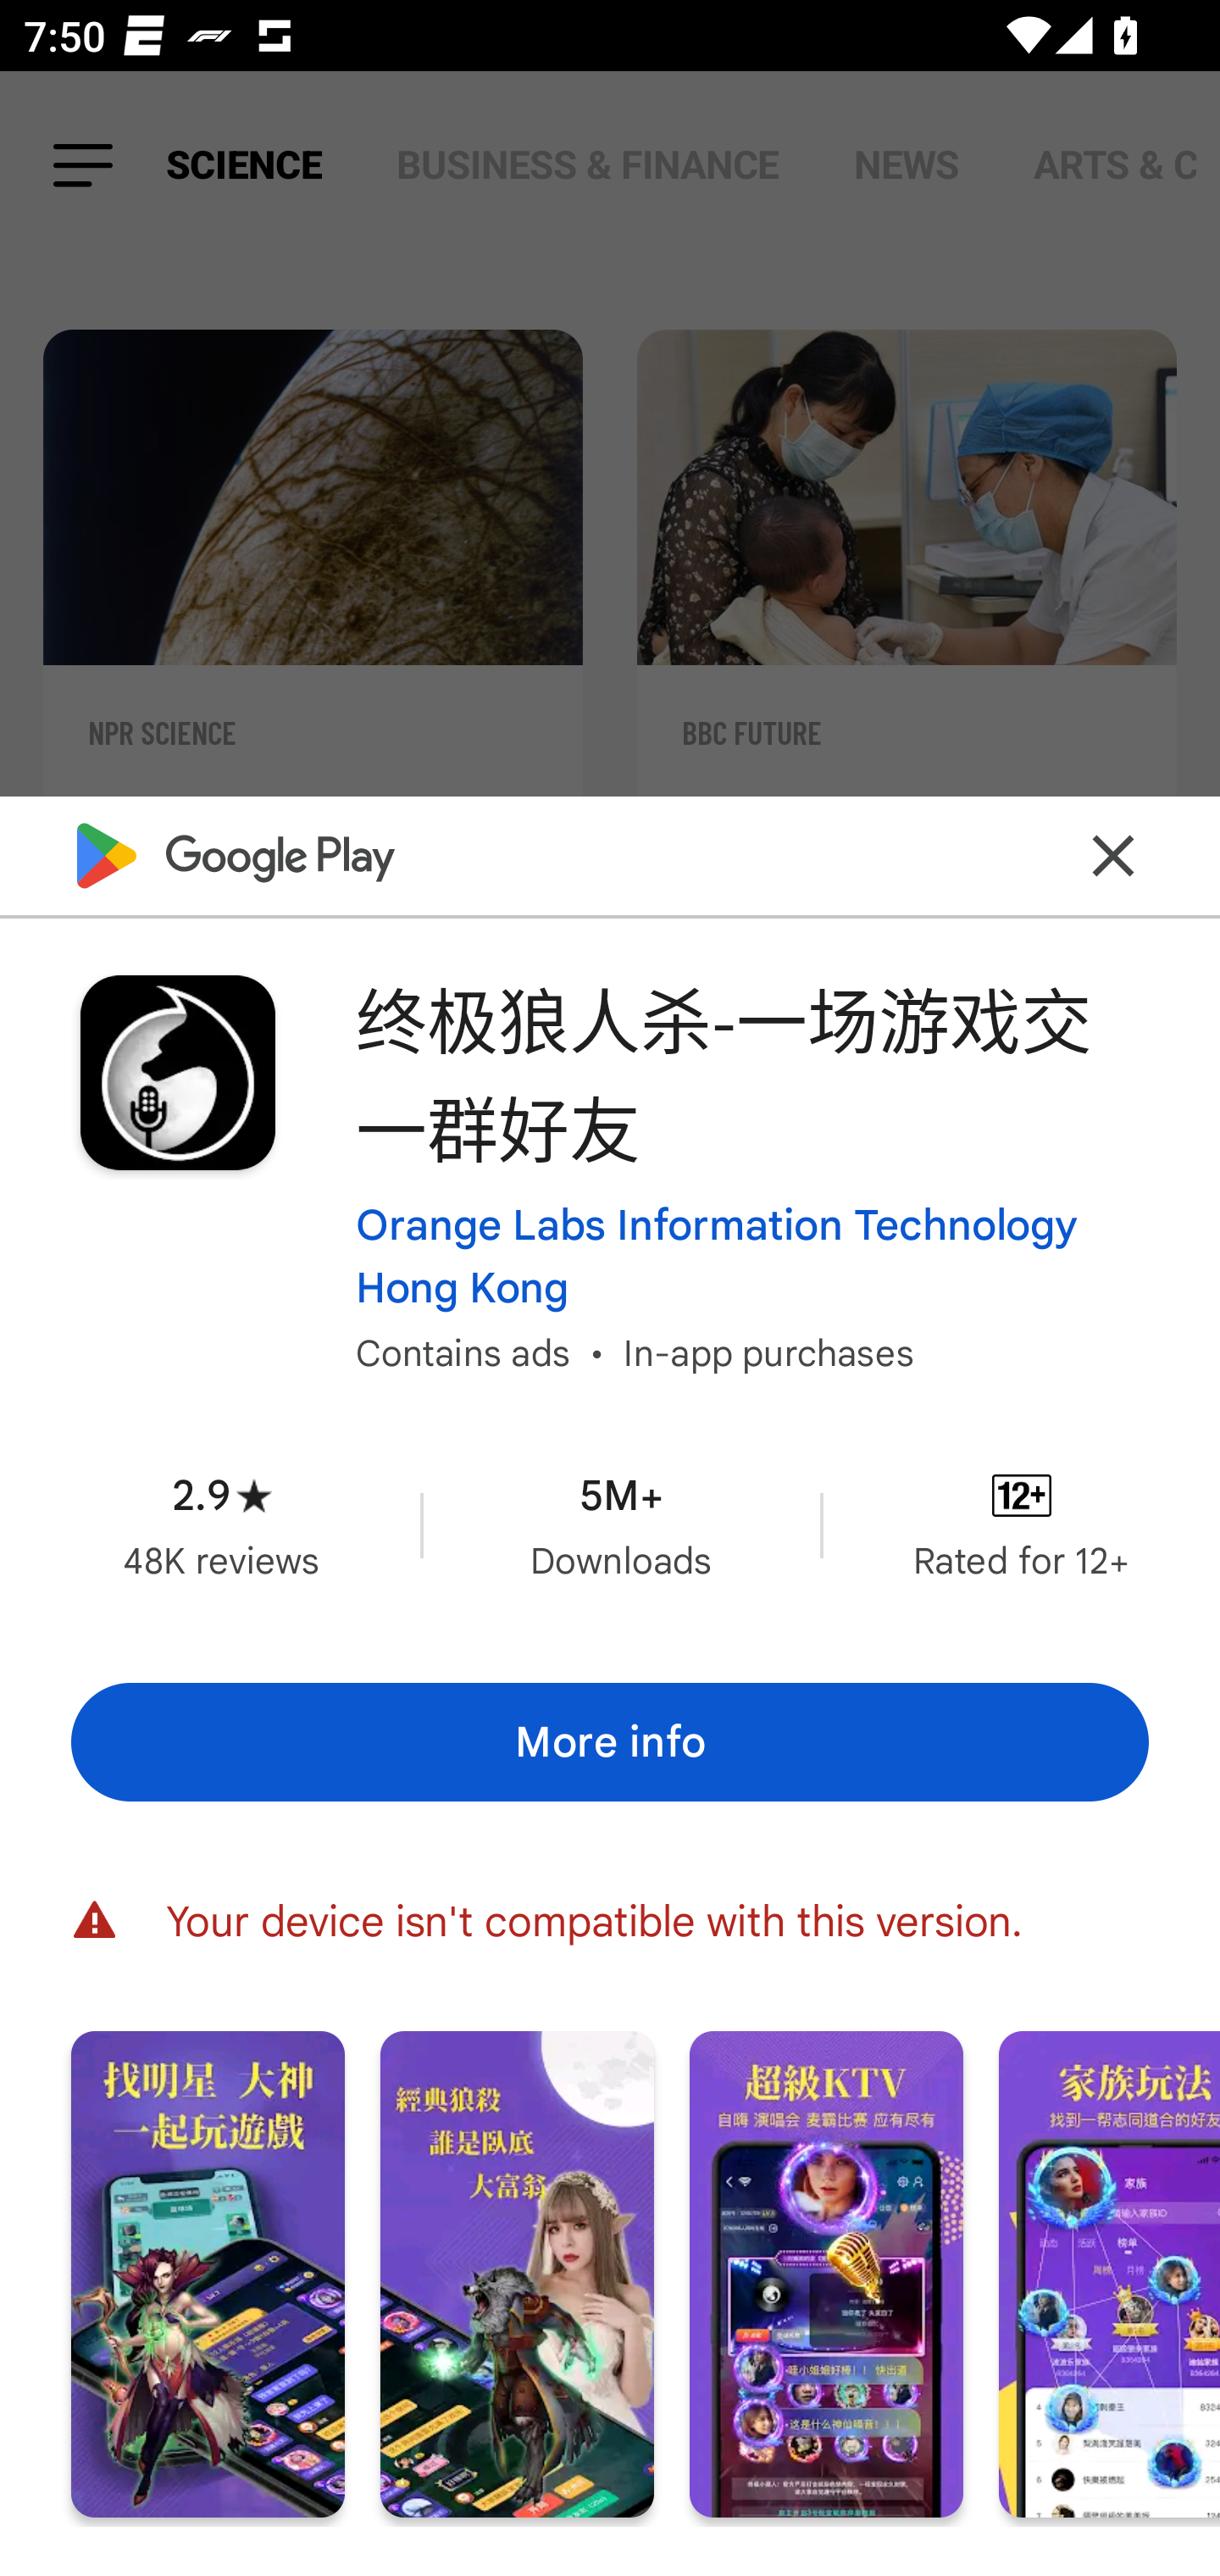 This screenshot has width=1220, height=2576. Describe the element at coordinates (826, 2273) in the screenshot. I see `Screenshot "3" of "8"` at that location.